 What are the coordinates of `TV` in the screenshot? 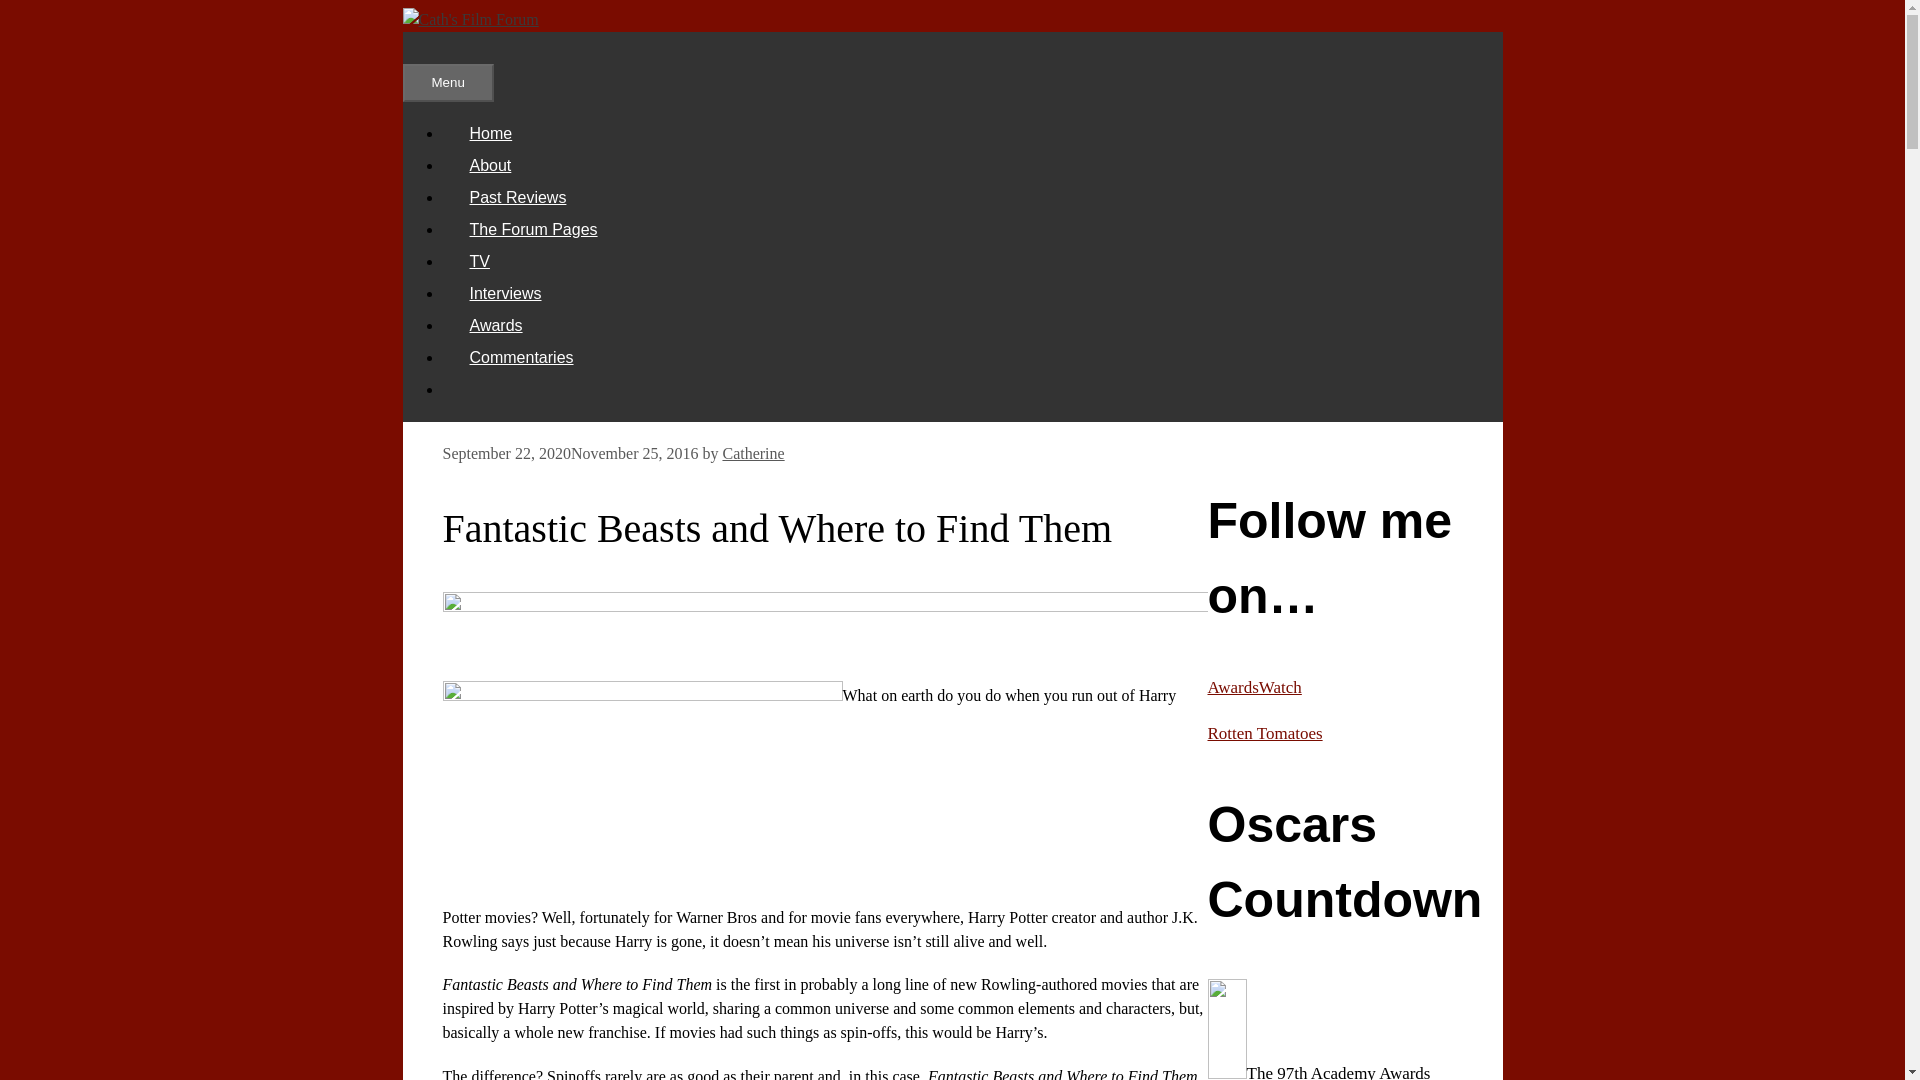 It's located at (478, 261).